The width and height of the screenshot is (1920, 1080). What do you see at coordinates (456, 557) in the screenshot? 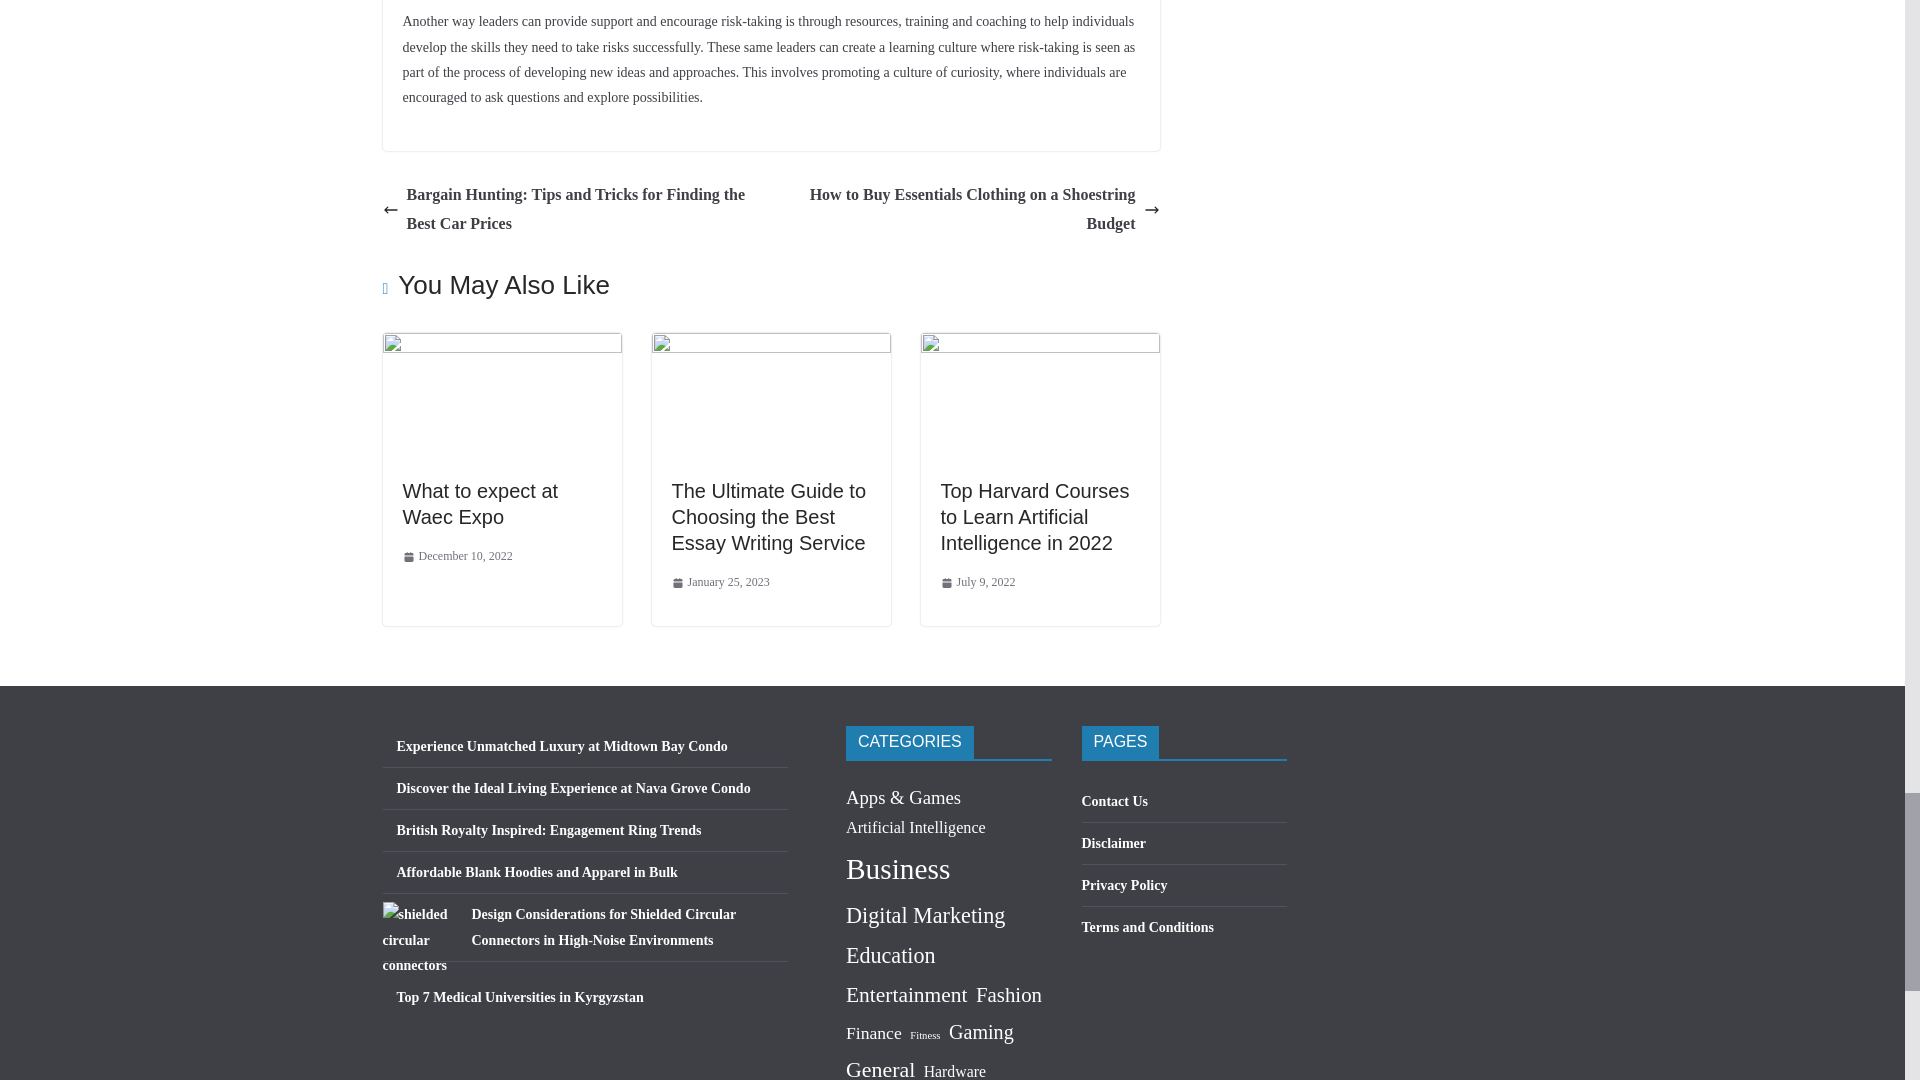
I see `December 10, 2022` at bounding box center [456, 557].